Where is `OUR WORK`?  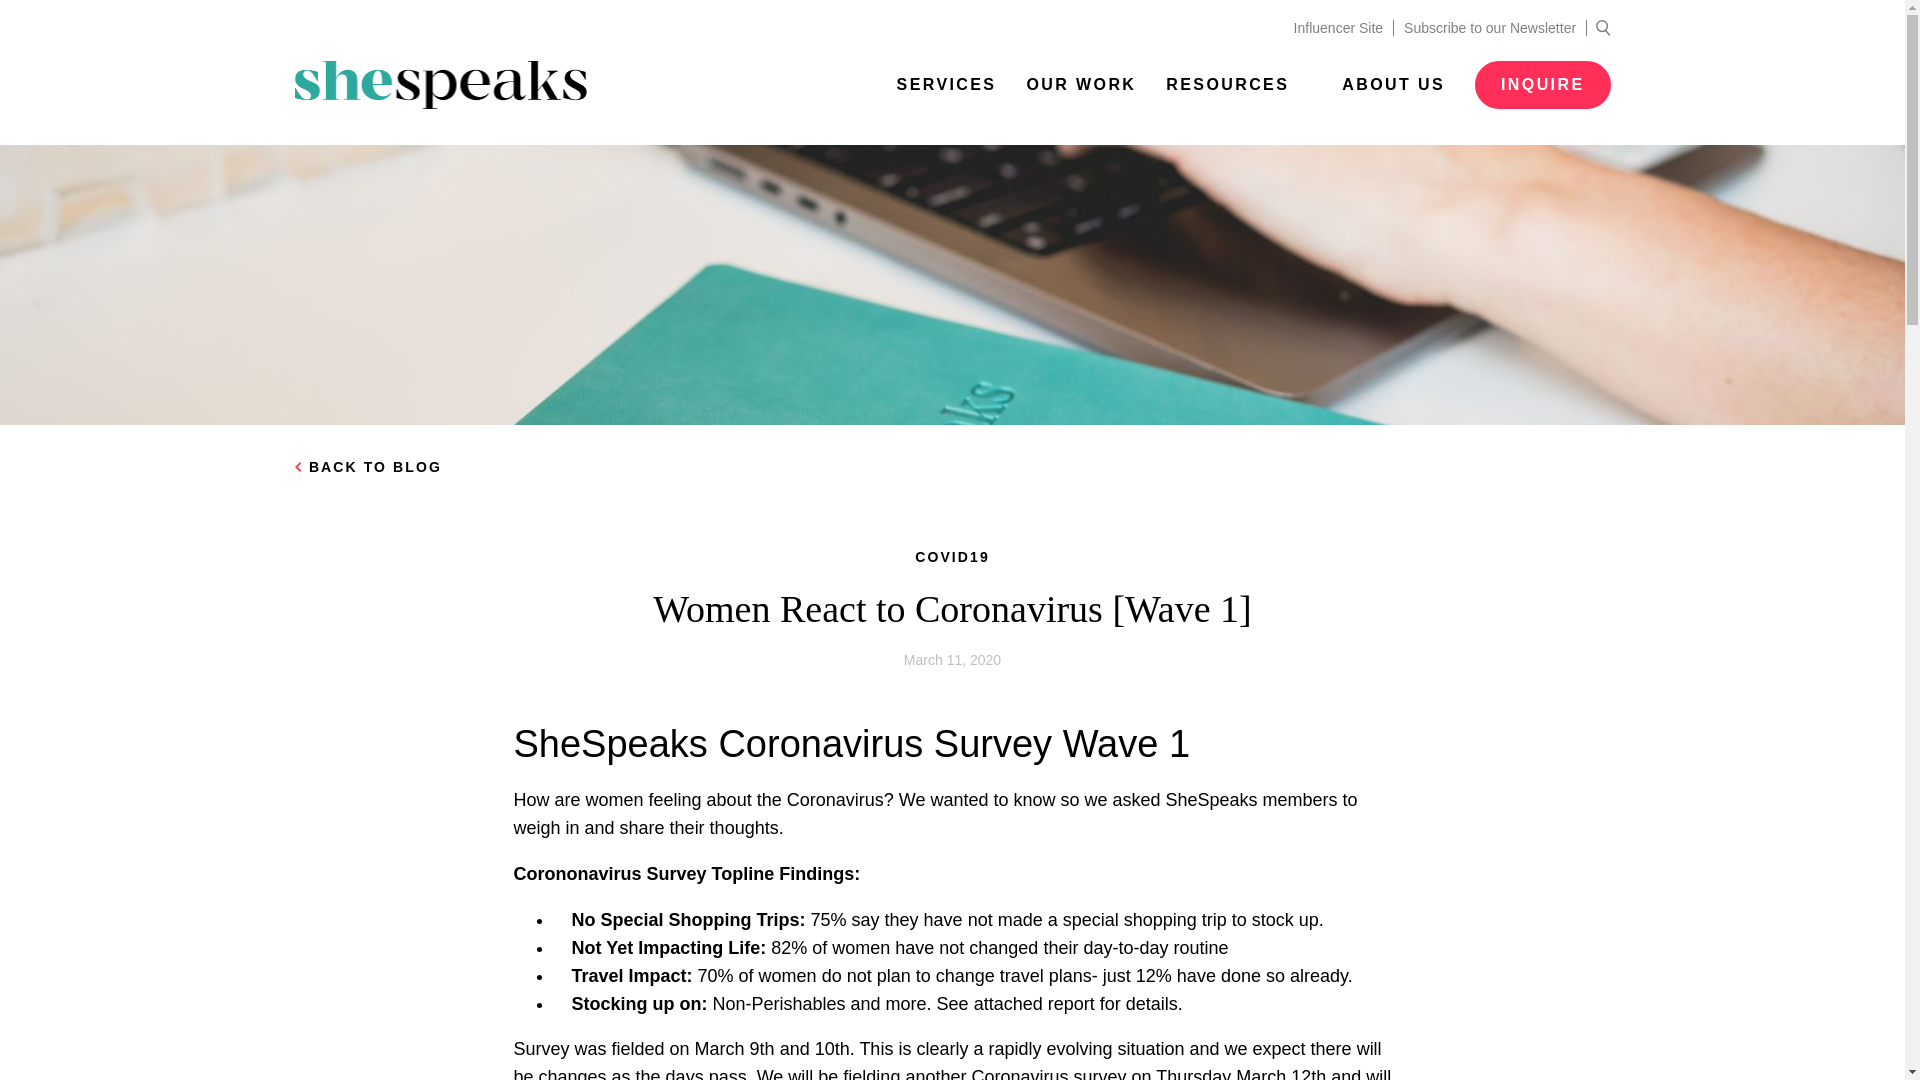
OUR WORK is located at coordinates (1080, 84).